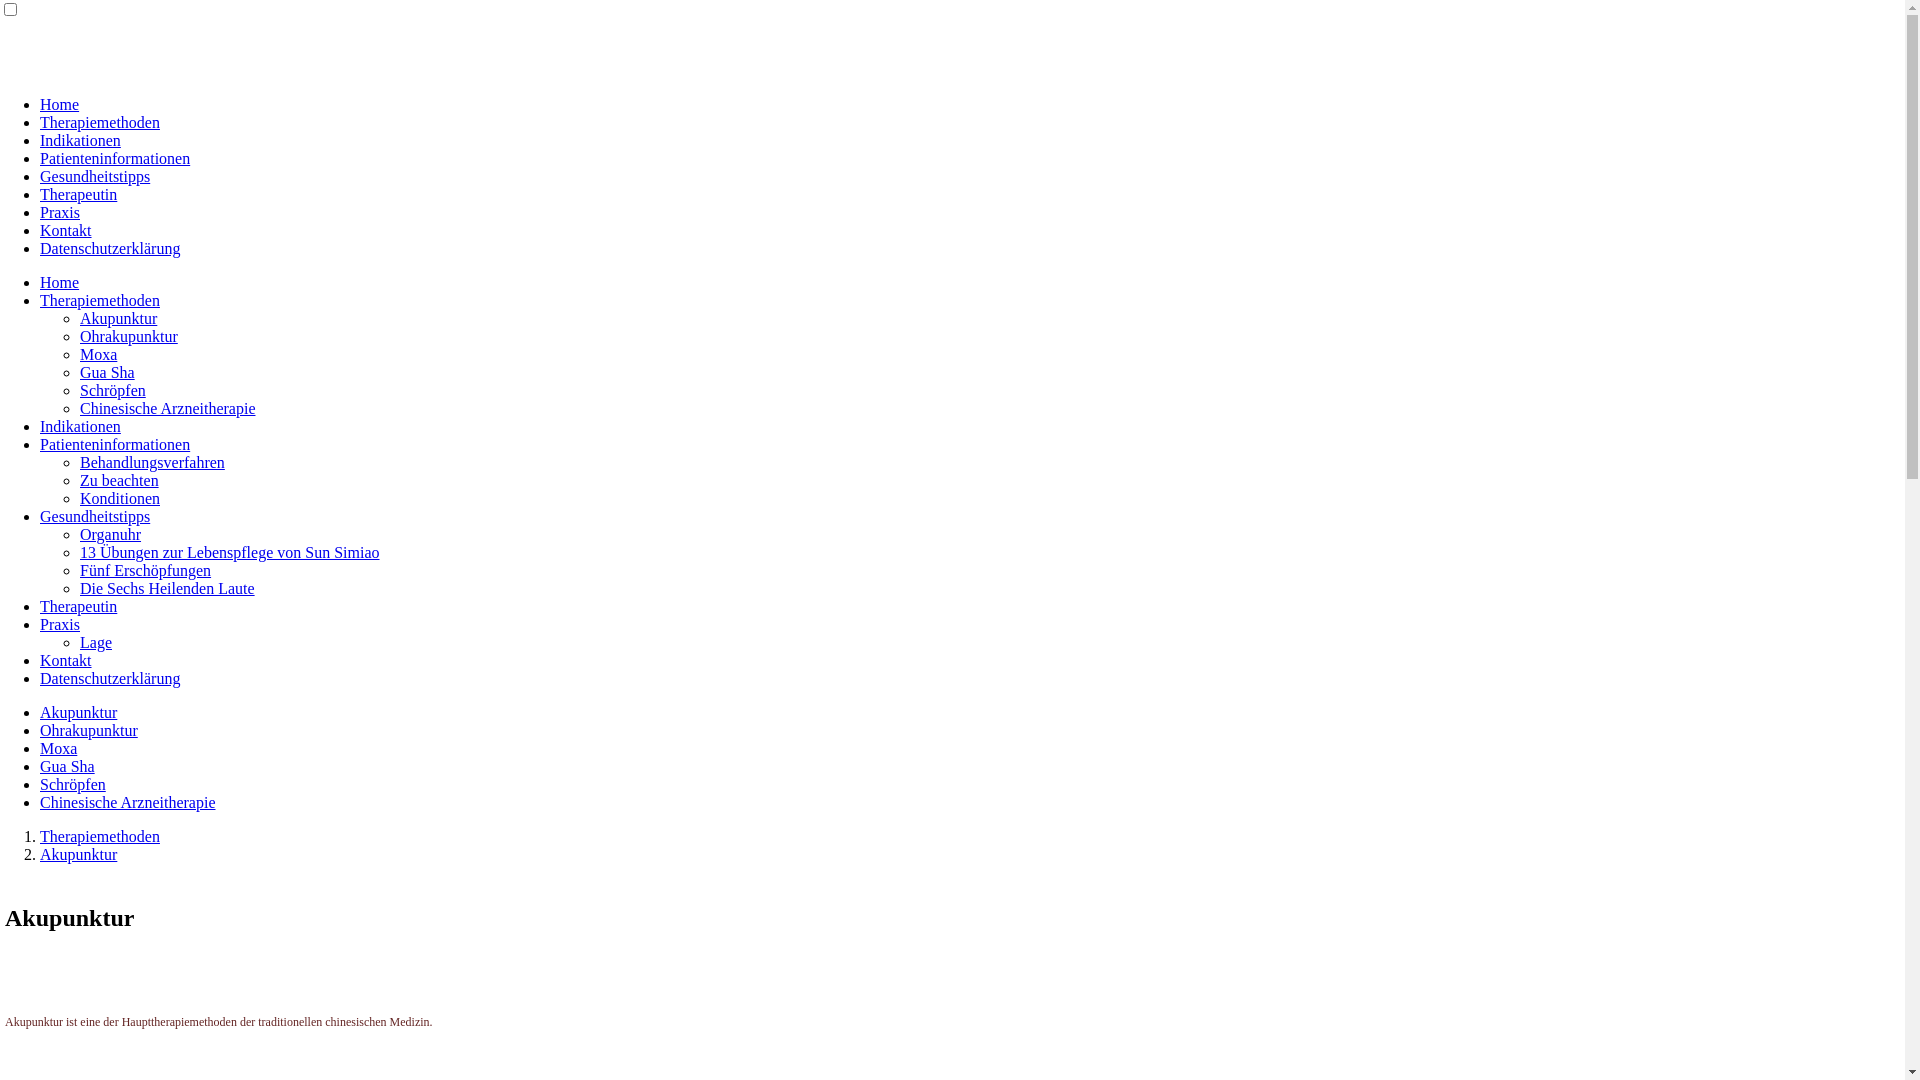 The height and width of the screenshot is (1080, 1920). What do you see at coordinates (89, 730) in the screenshot?
I see `Ohrakupunktur` at bounding box center [89, 730].